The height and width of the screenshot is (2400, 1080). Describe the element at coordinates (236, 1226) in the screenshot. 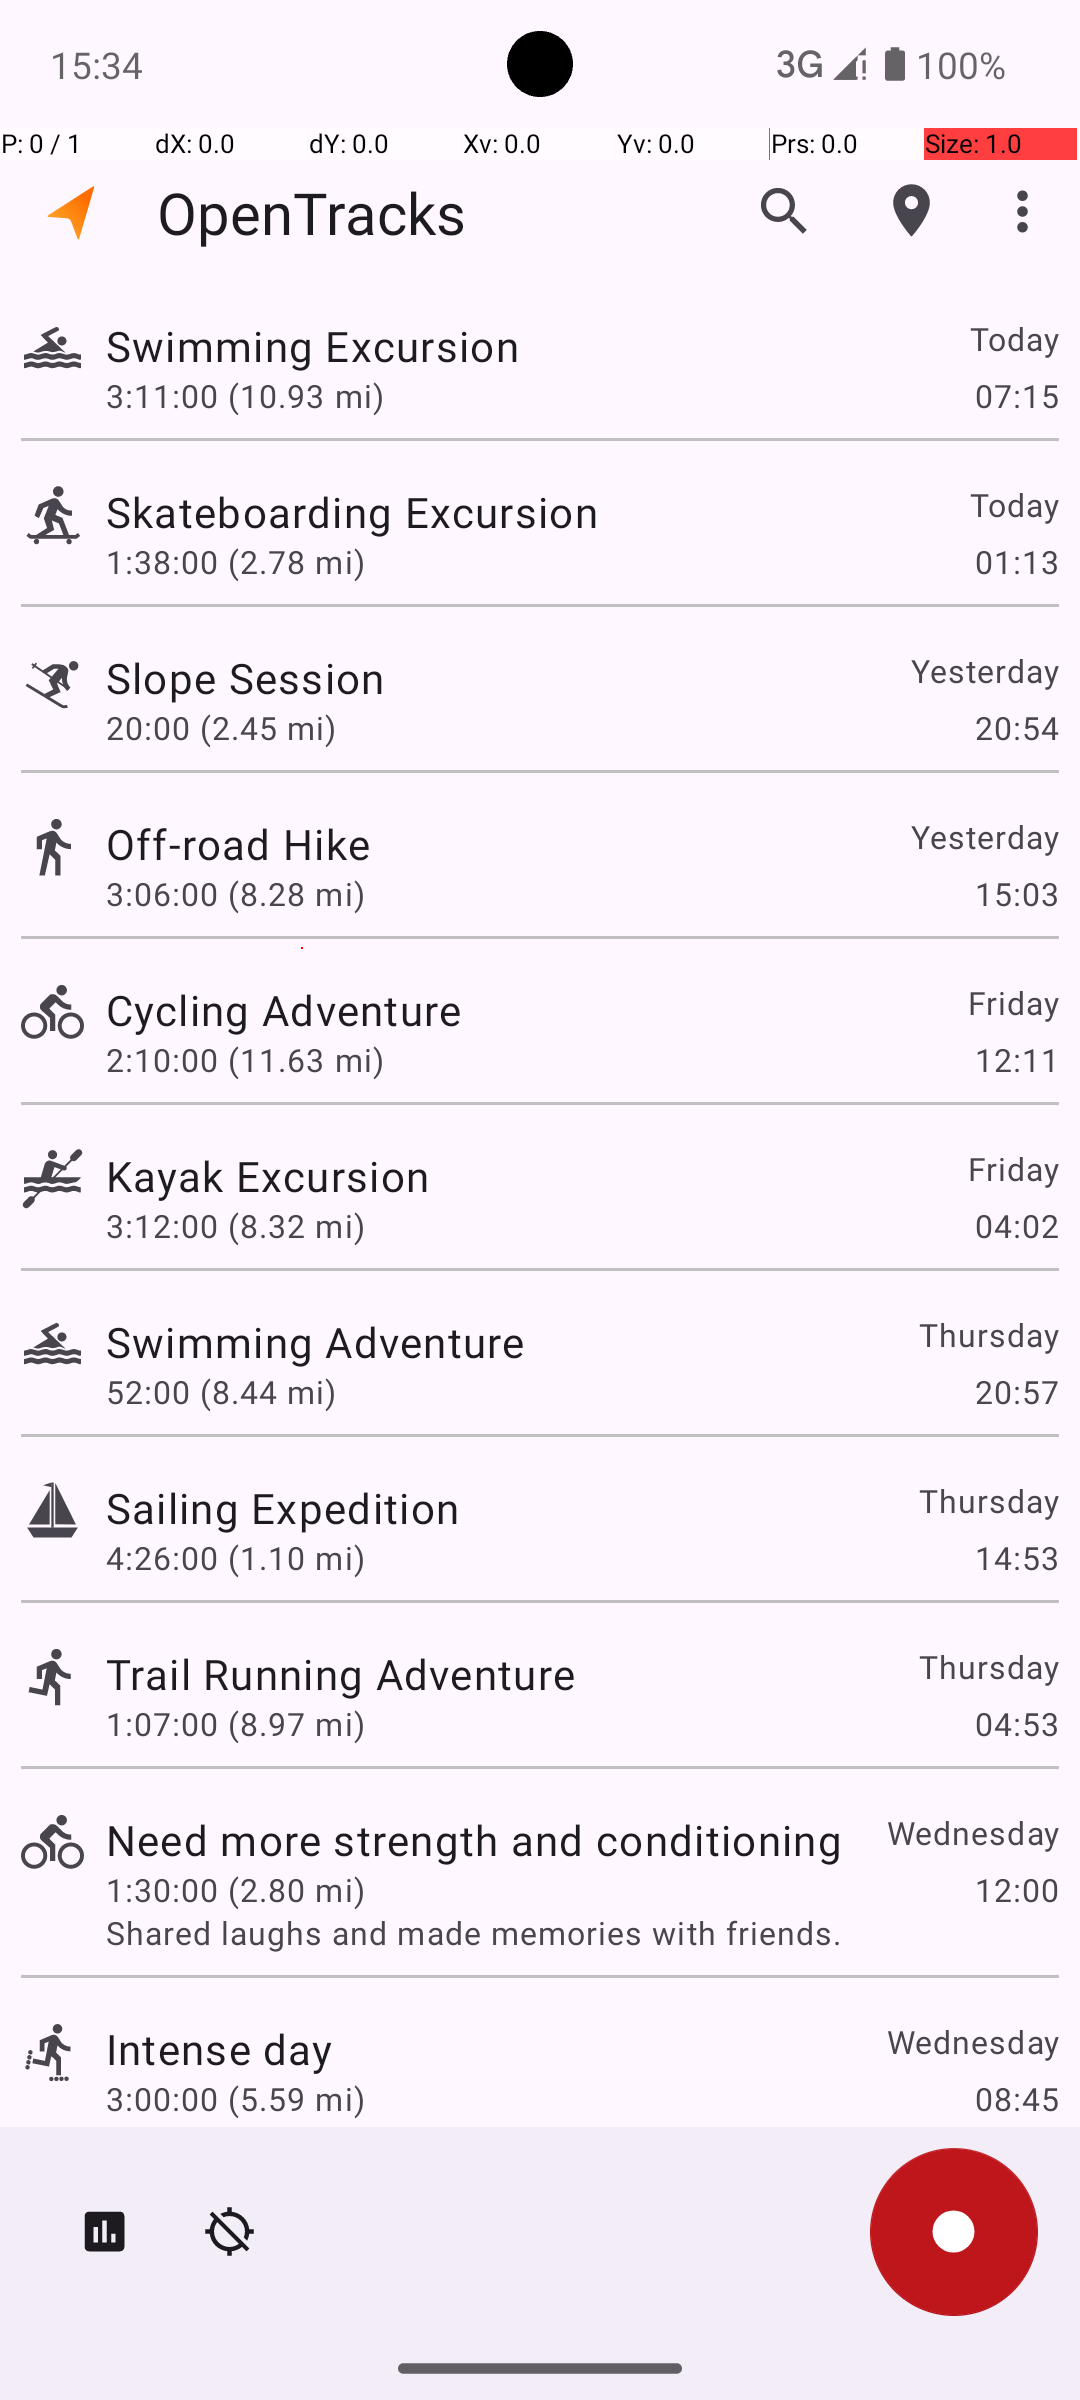

I see `3:12:00 (8.32 mi)` at that location.